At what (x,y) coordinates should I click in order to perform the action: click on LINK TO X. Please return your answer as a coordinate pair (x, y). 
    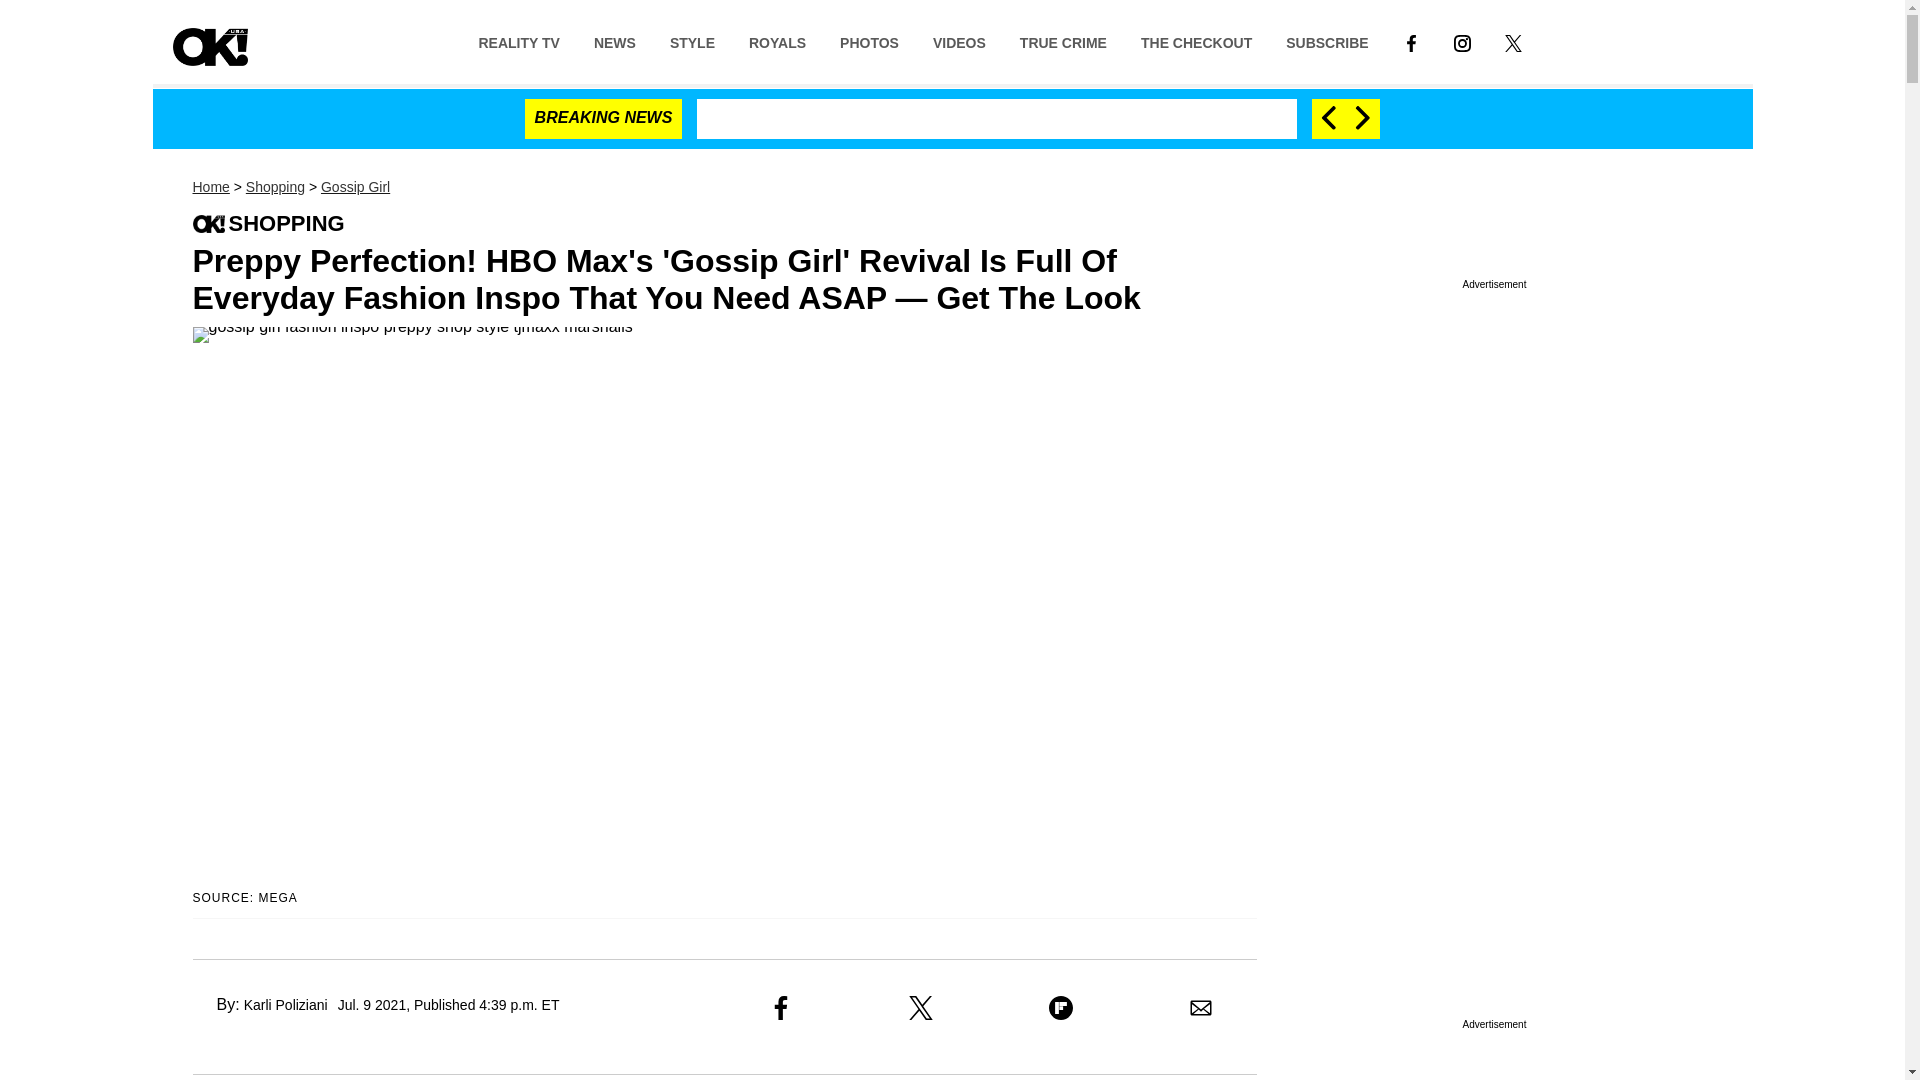
    Looking at the image, I should click on (1514, 41).